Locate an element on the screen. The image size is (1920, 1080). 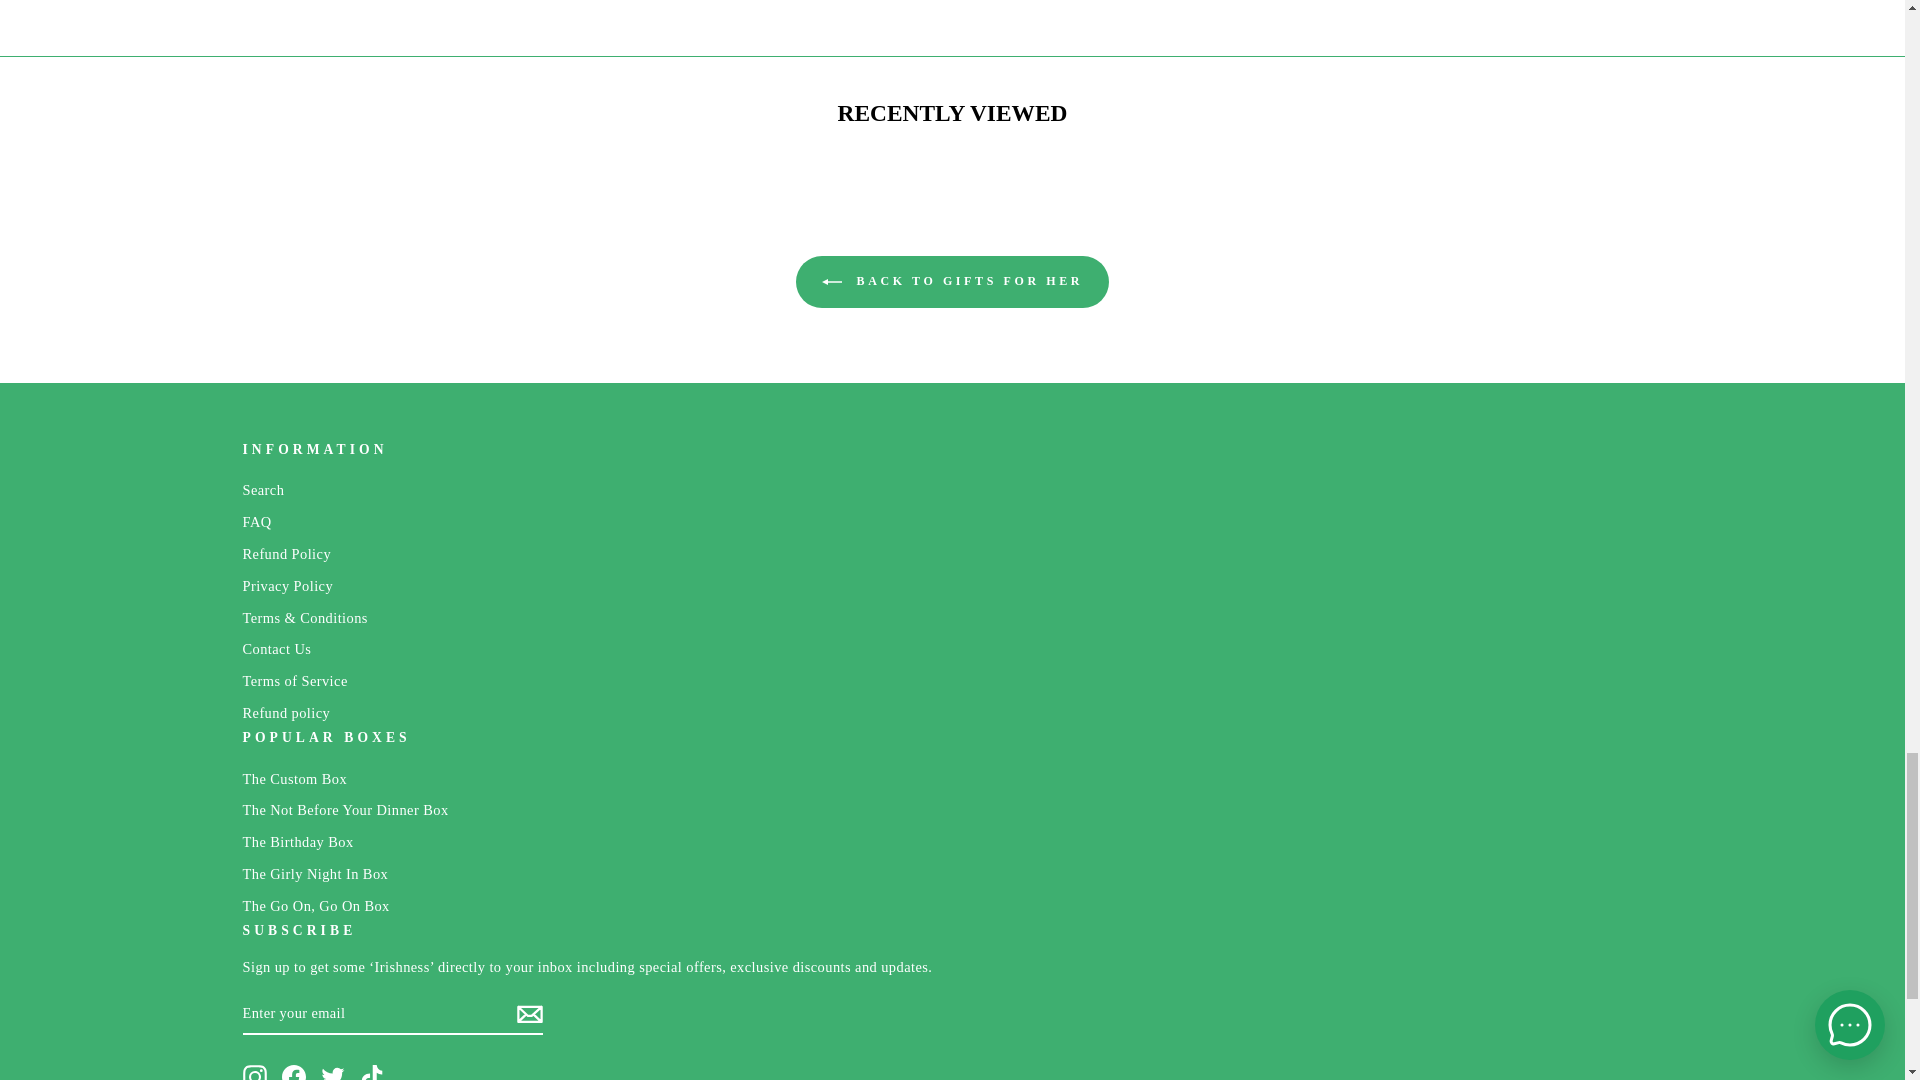
ICON-LEFT-ARROW is located at coordinates (832, 282).